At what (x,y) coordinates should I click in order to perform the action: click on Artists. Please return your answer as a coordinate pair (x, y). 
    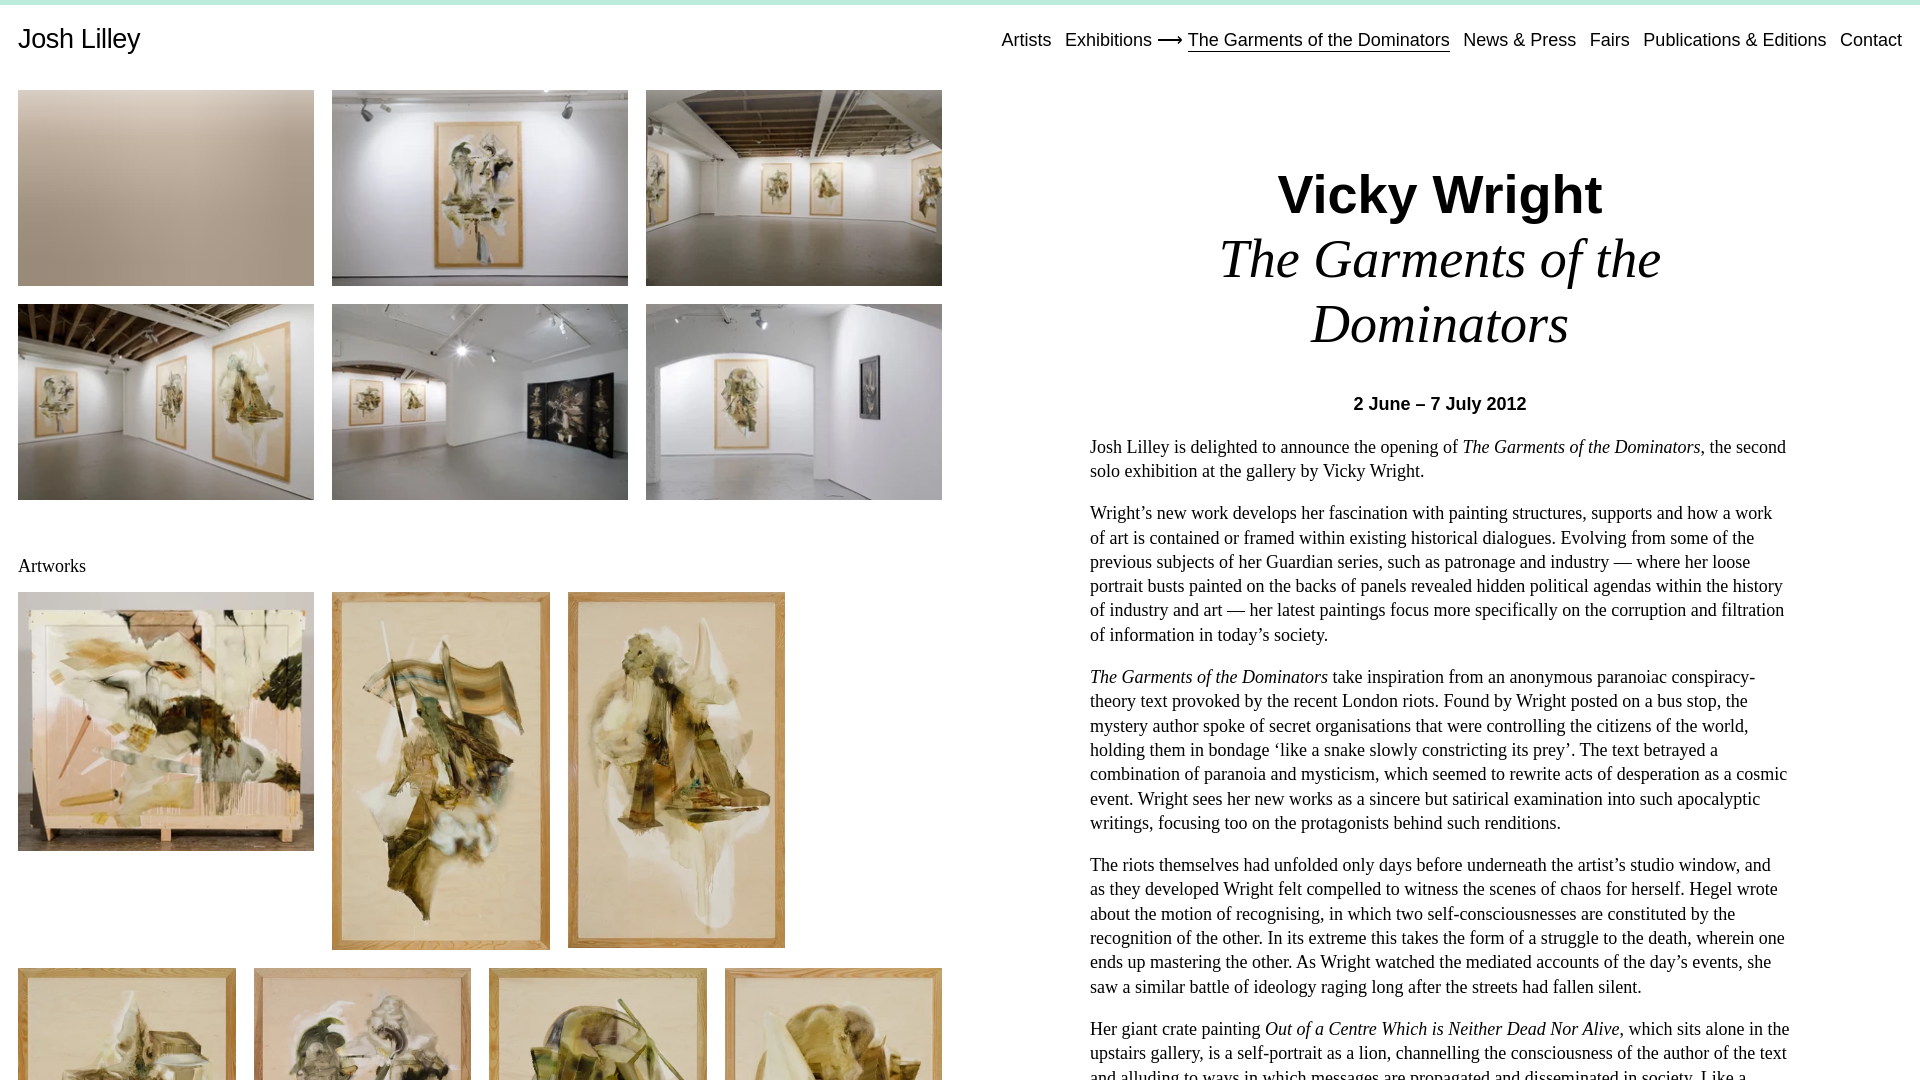
    Looking at the image, I should click on (1025, 40).